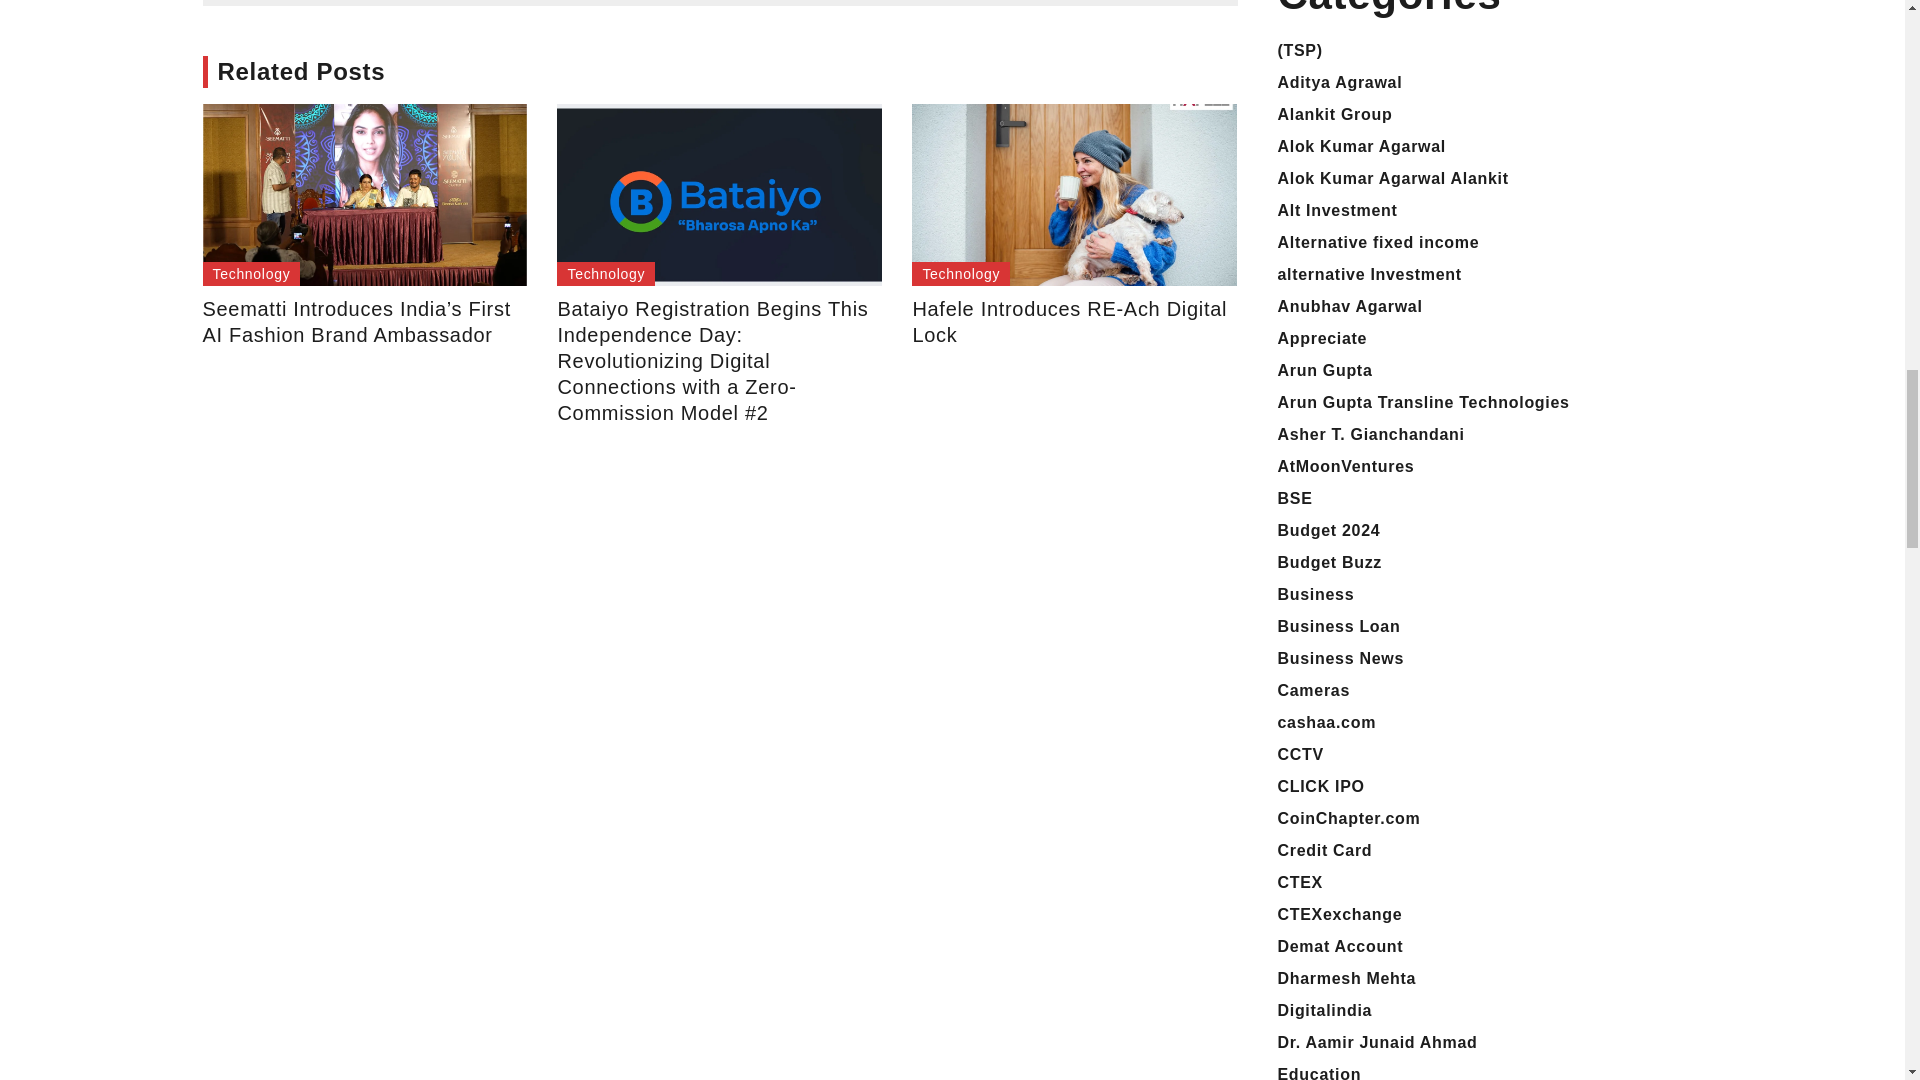  What do you see at coordinates (960, 274) in the screenshot?
I see `Technology` at bounding box center [960, 274].